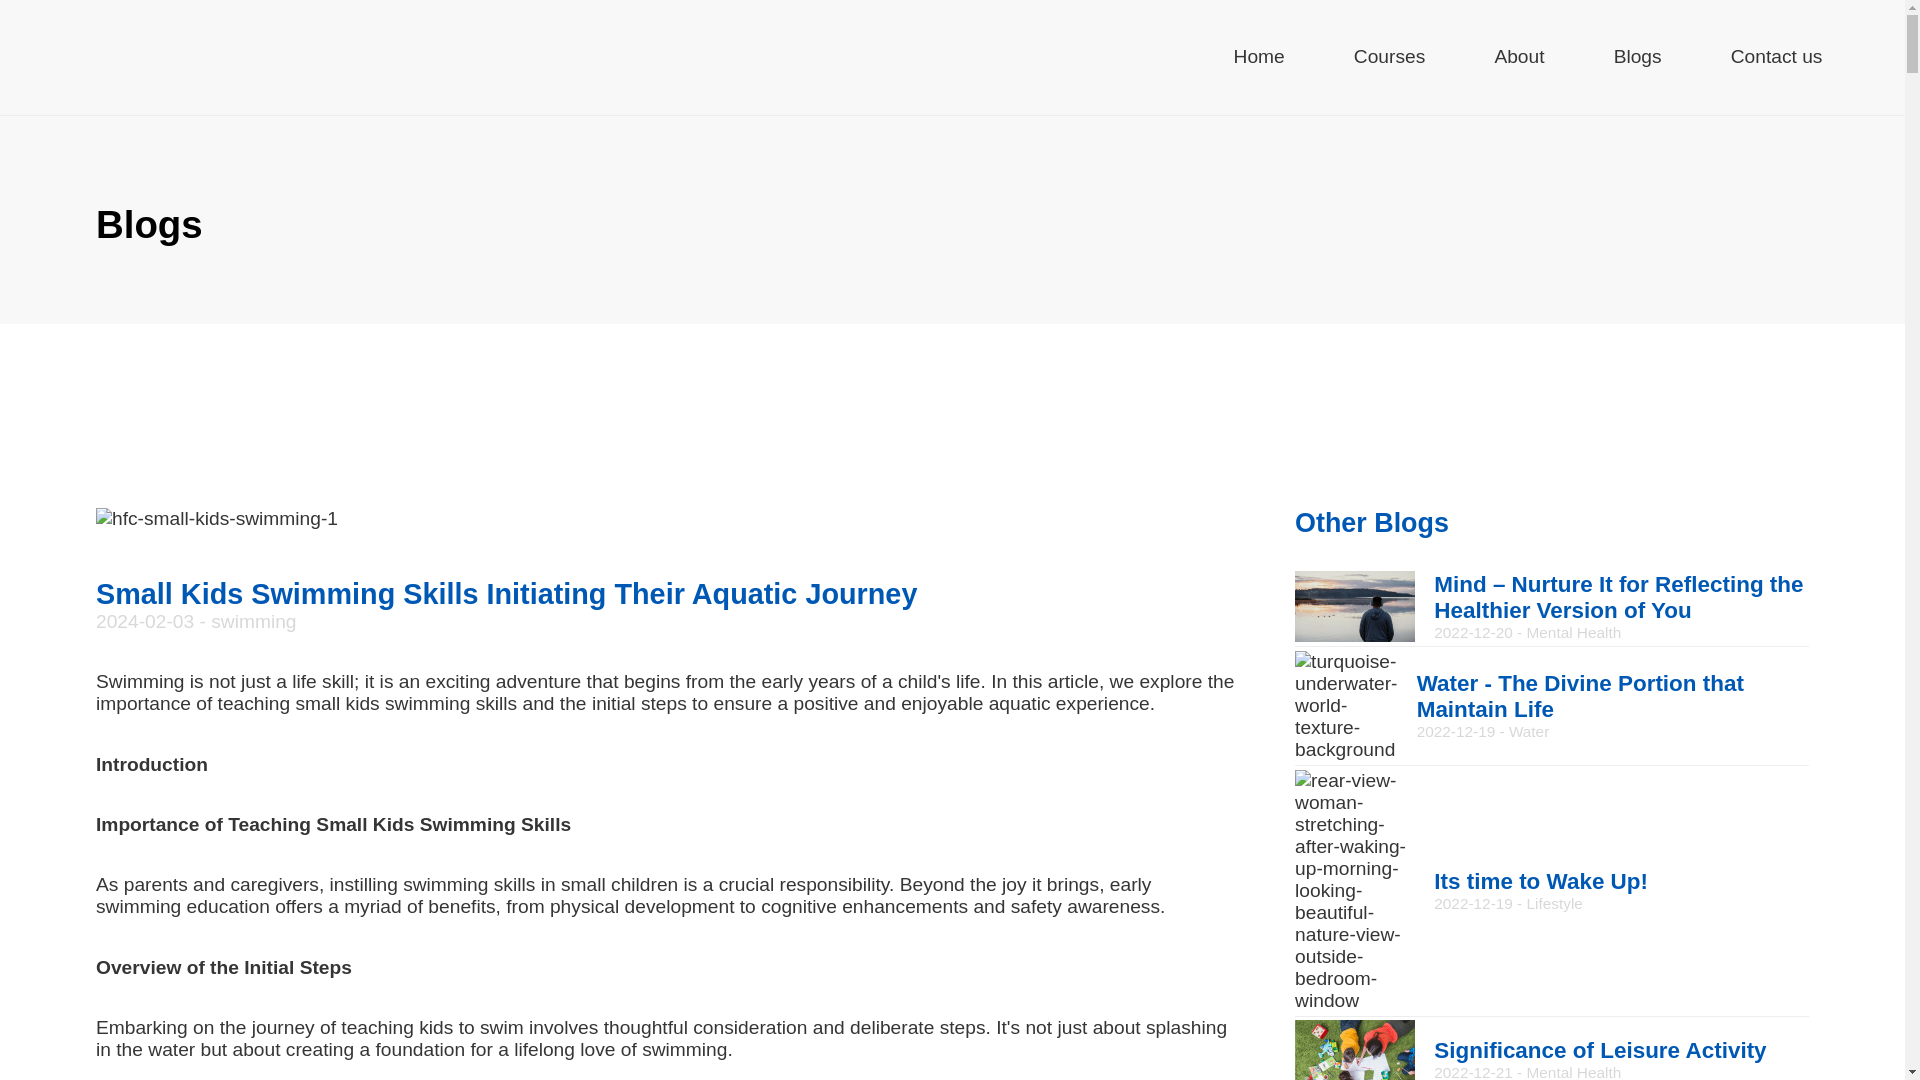 Image resolution: width=1920 pixels, height=1080 pixels. What do you see at coordinates (1518, 58) in the screenshot?
I see `Home` at bounding box center [1518, 58].